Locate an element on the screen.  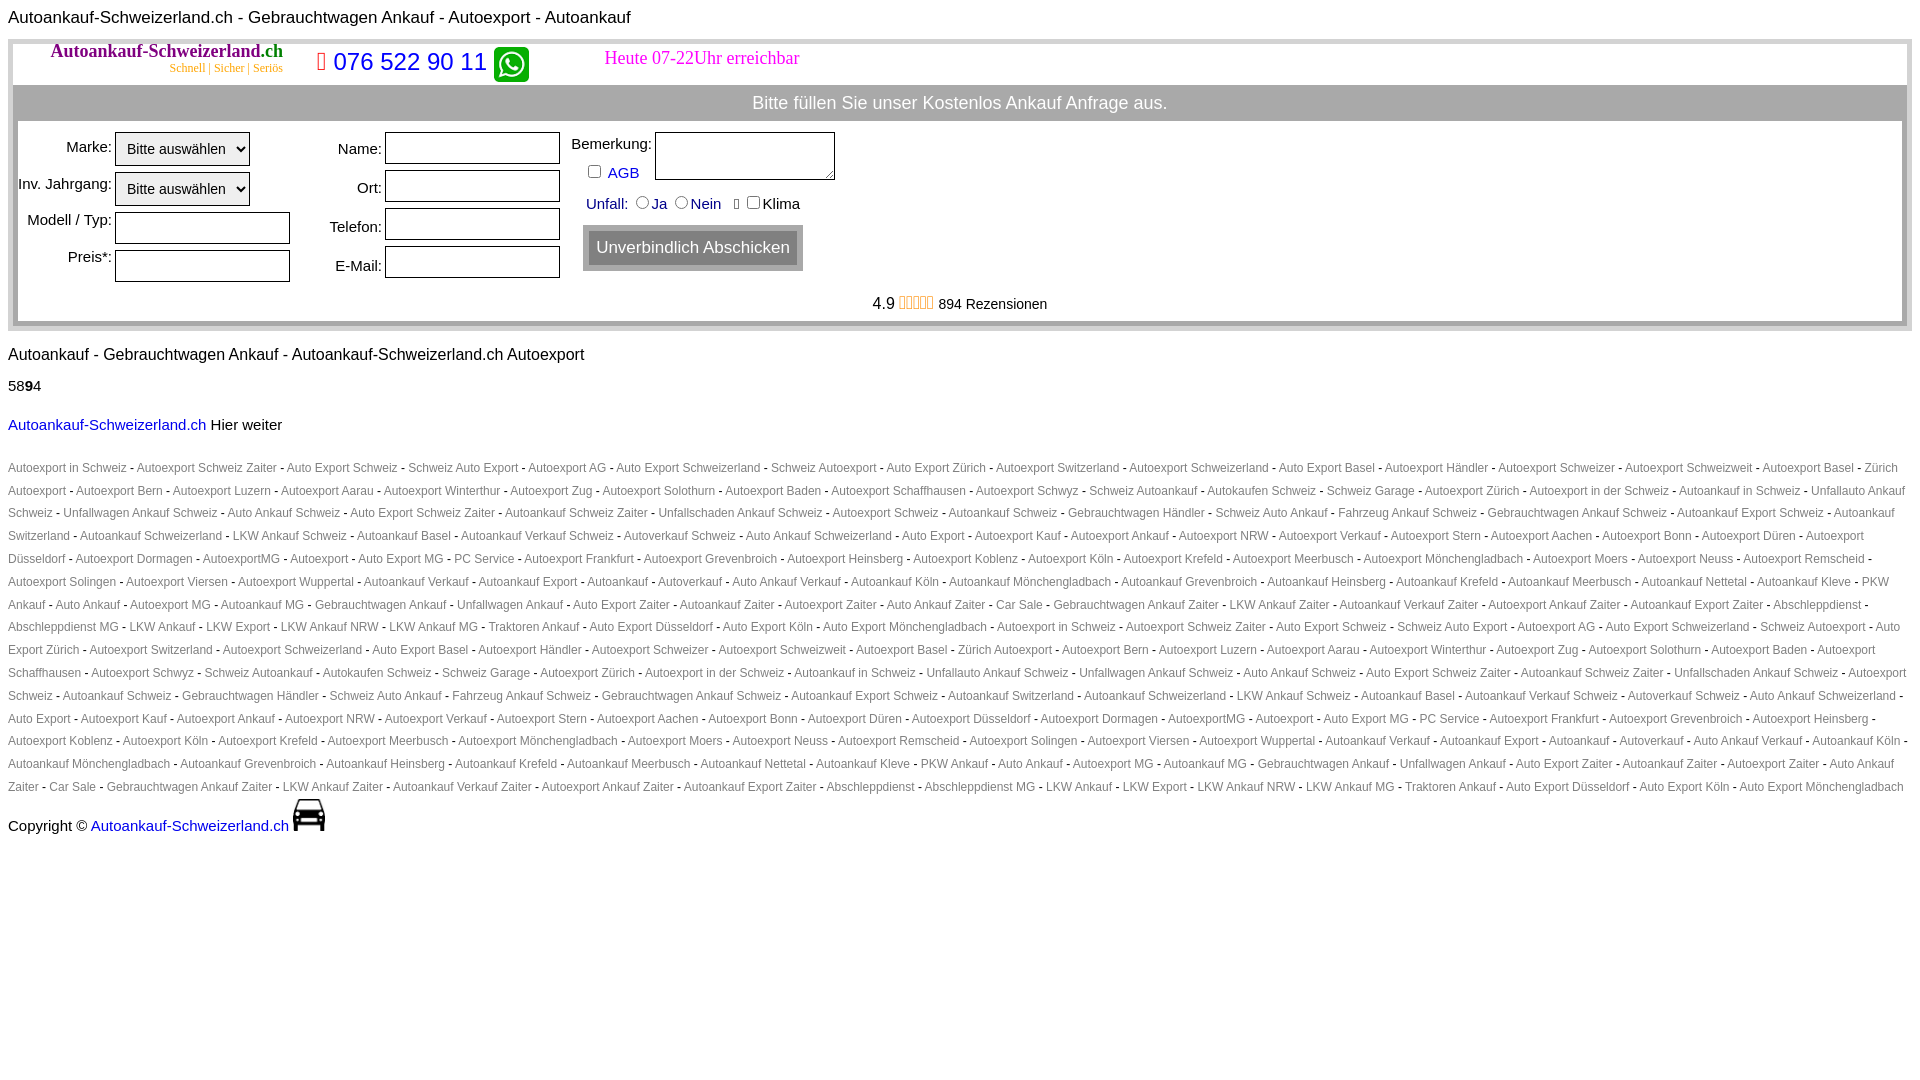
Autoexport Bern is located at coordinates (120, 491).